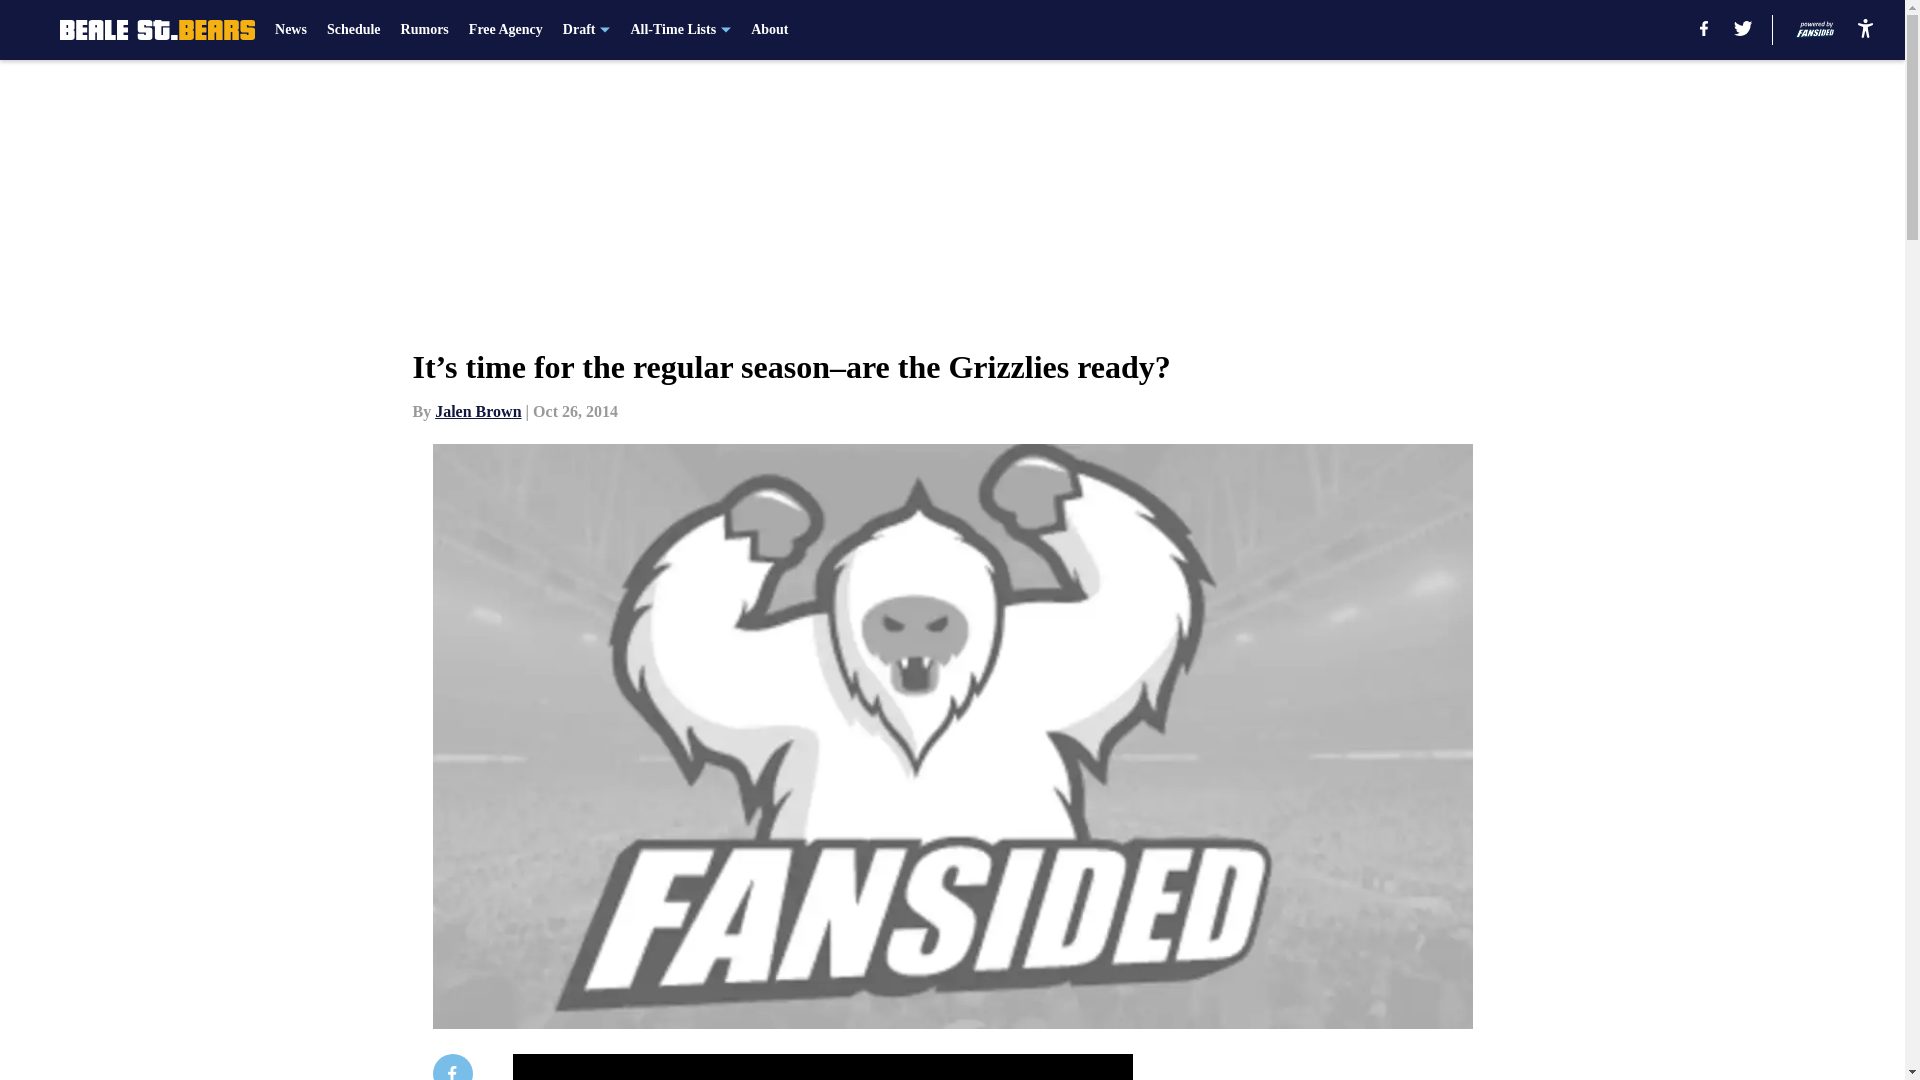  Describe the element at coordinates (290, 30) in the screenshot. I see `News` at that location.